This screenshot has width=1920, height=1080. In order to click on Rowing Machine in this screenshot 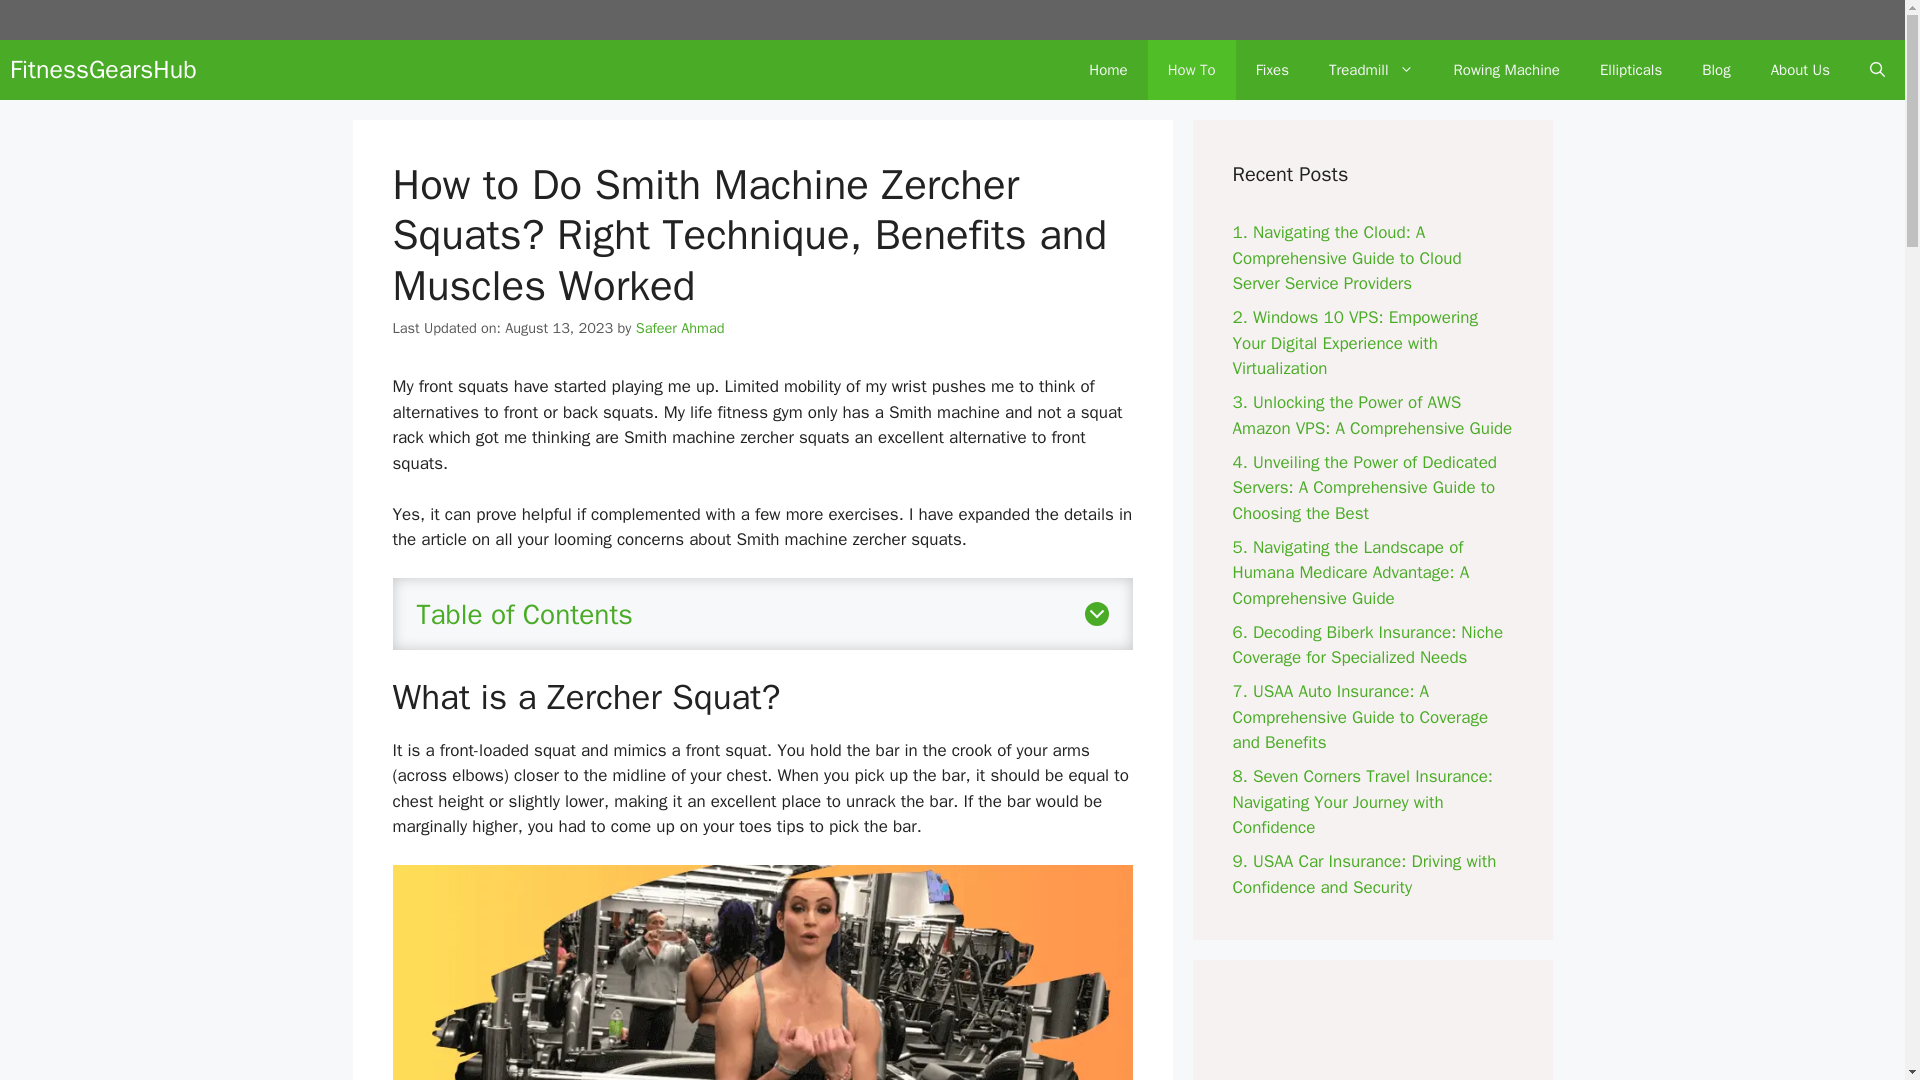, I will do `click(1507, 70)`.